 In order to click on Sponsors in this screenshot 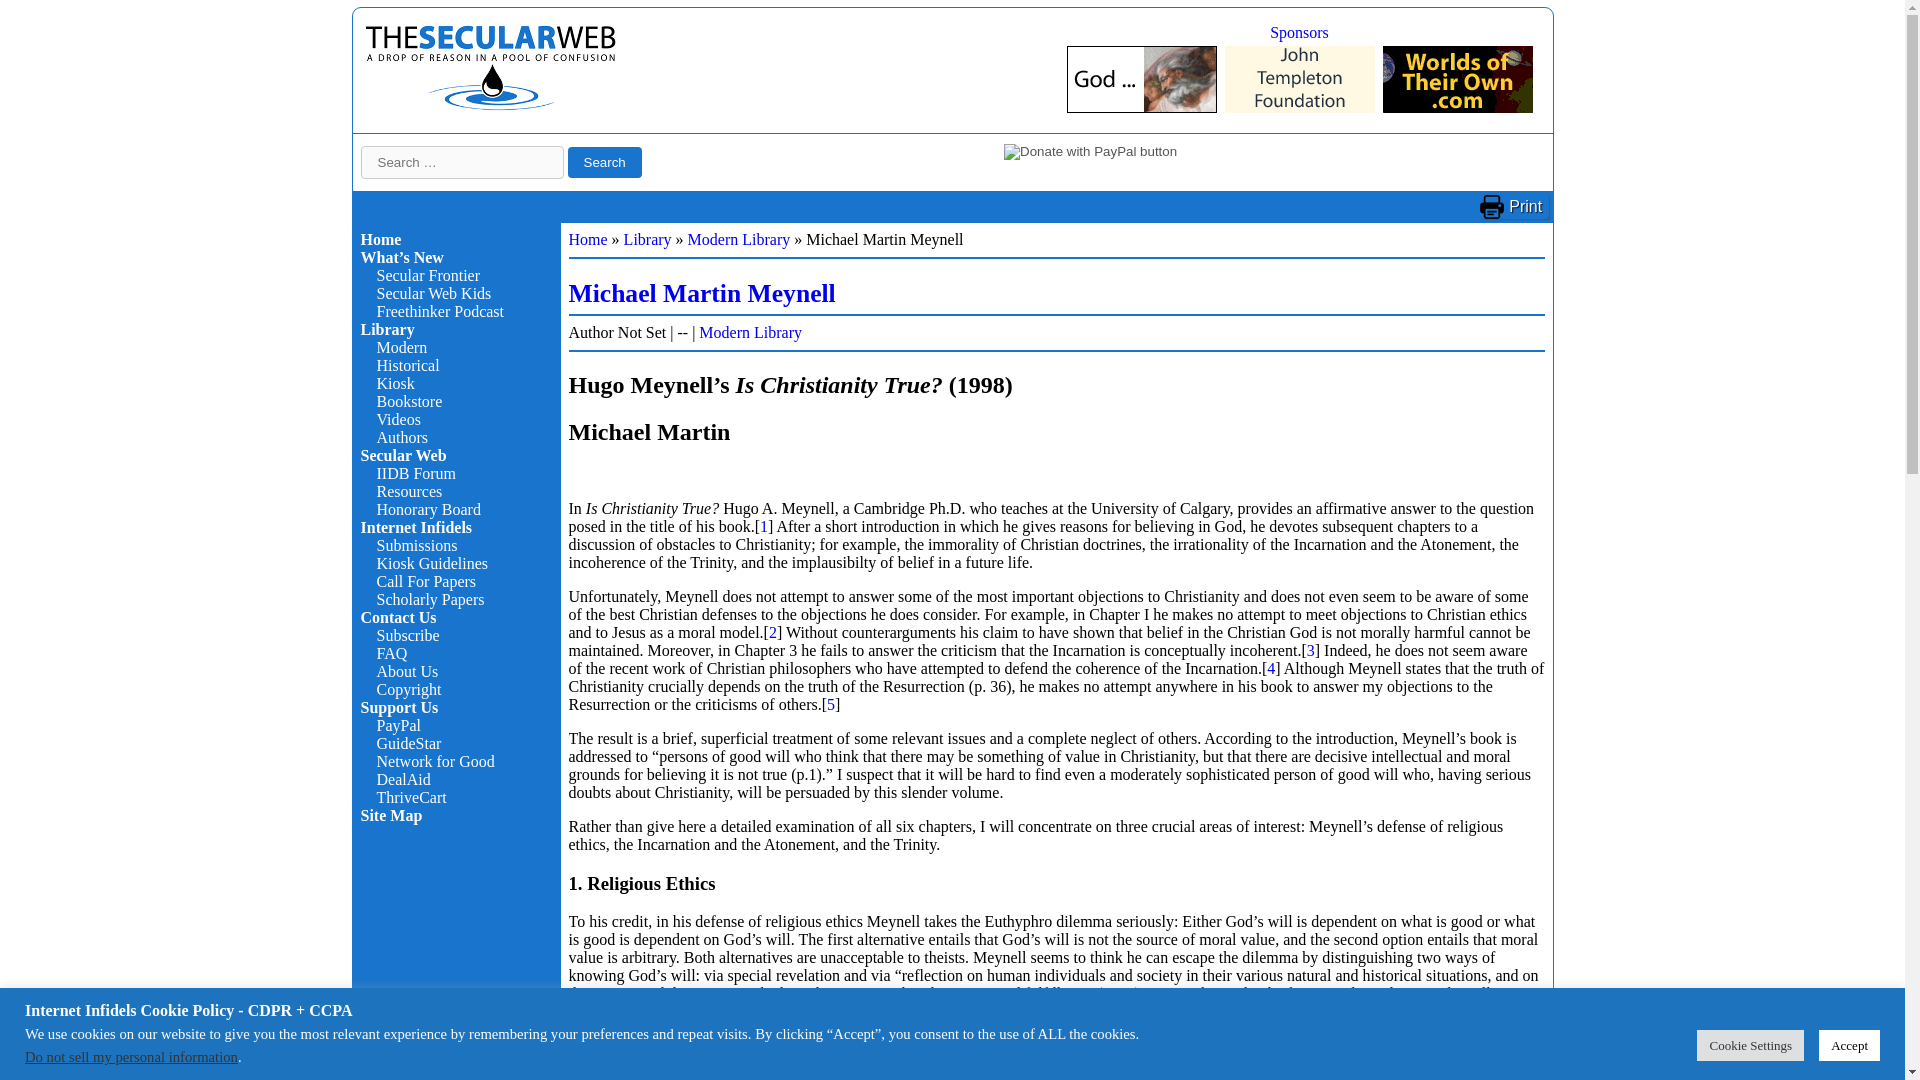, I will do `click(1298, 32)`.